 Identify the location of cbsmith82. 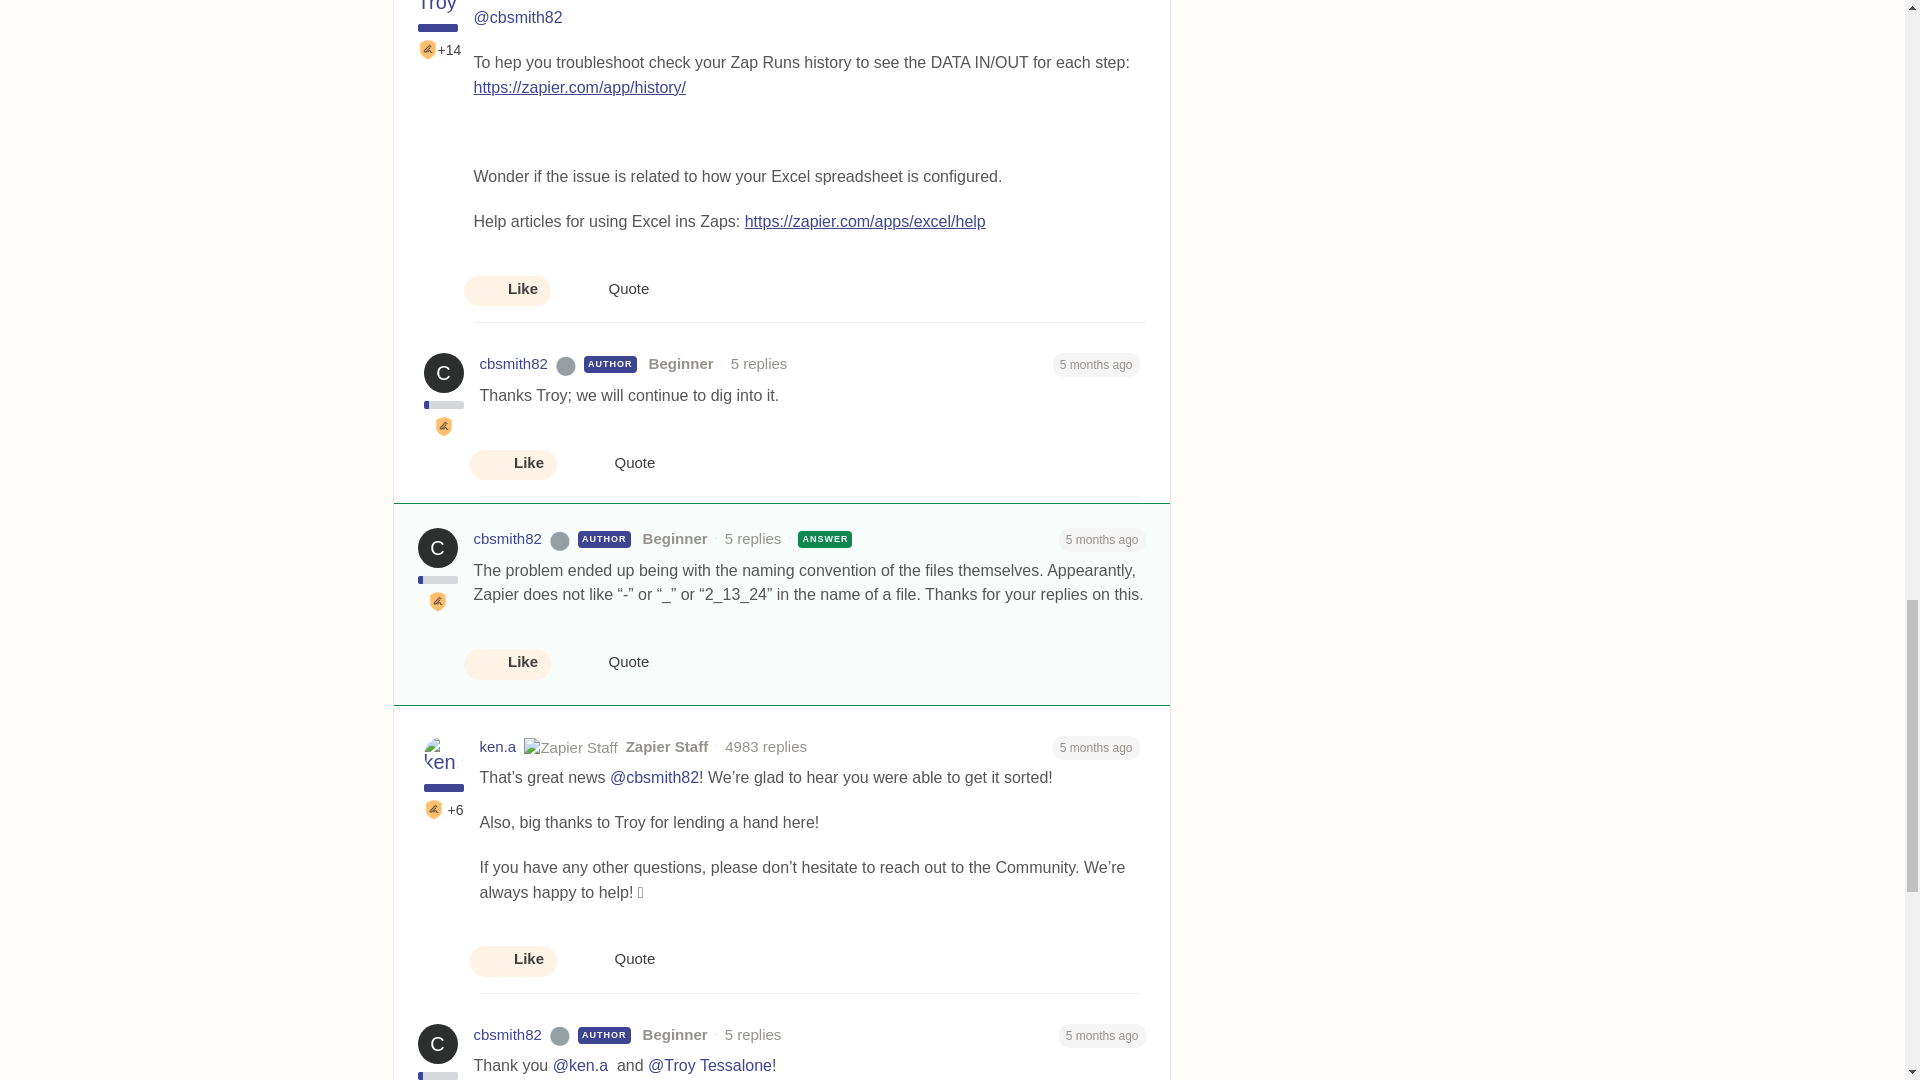
(508, 539).